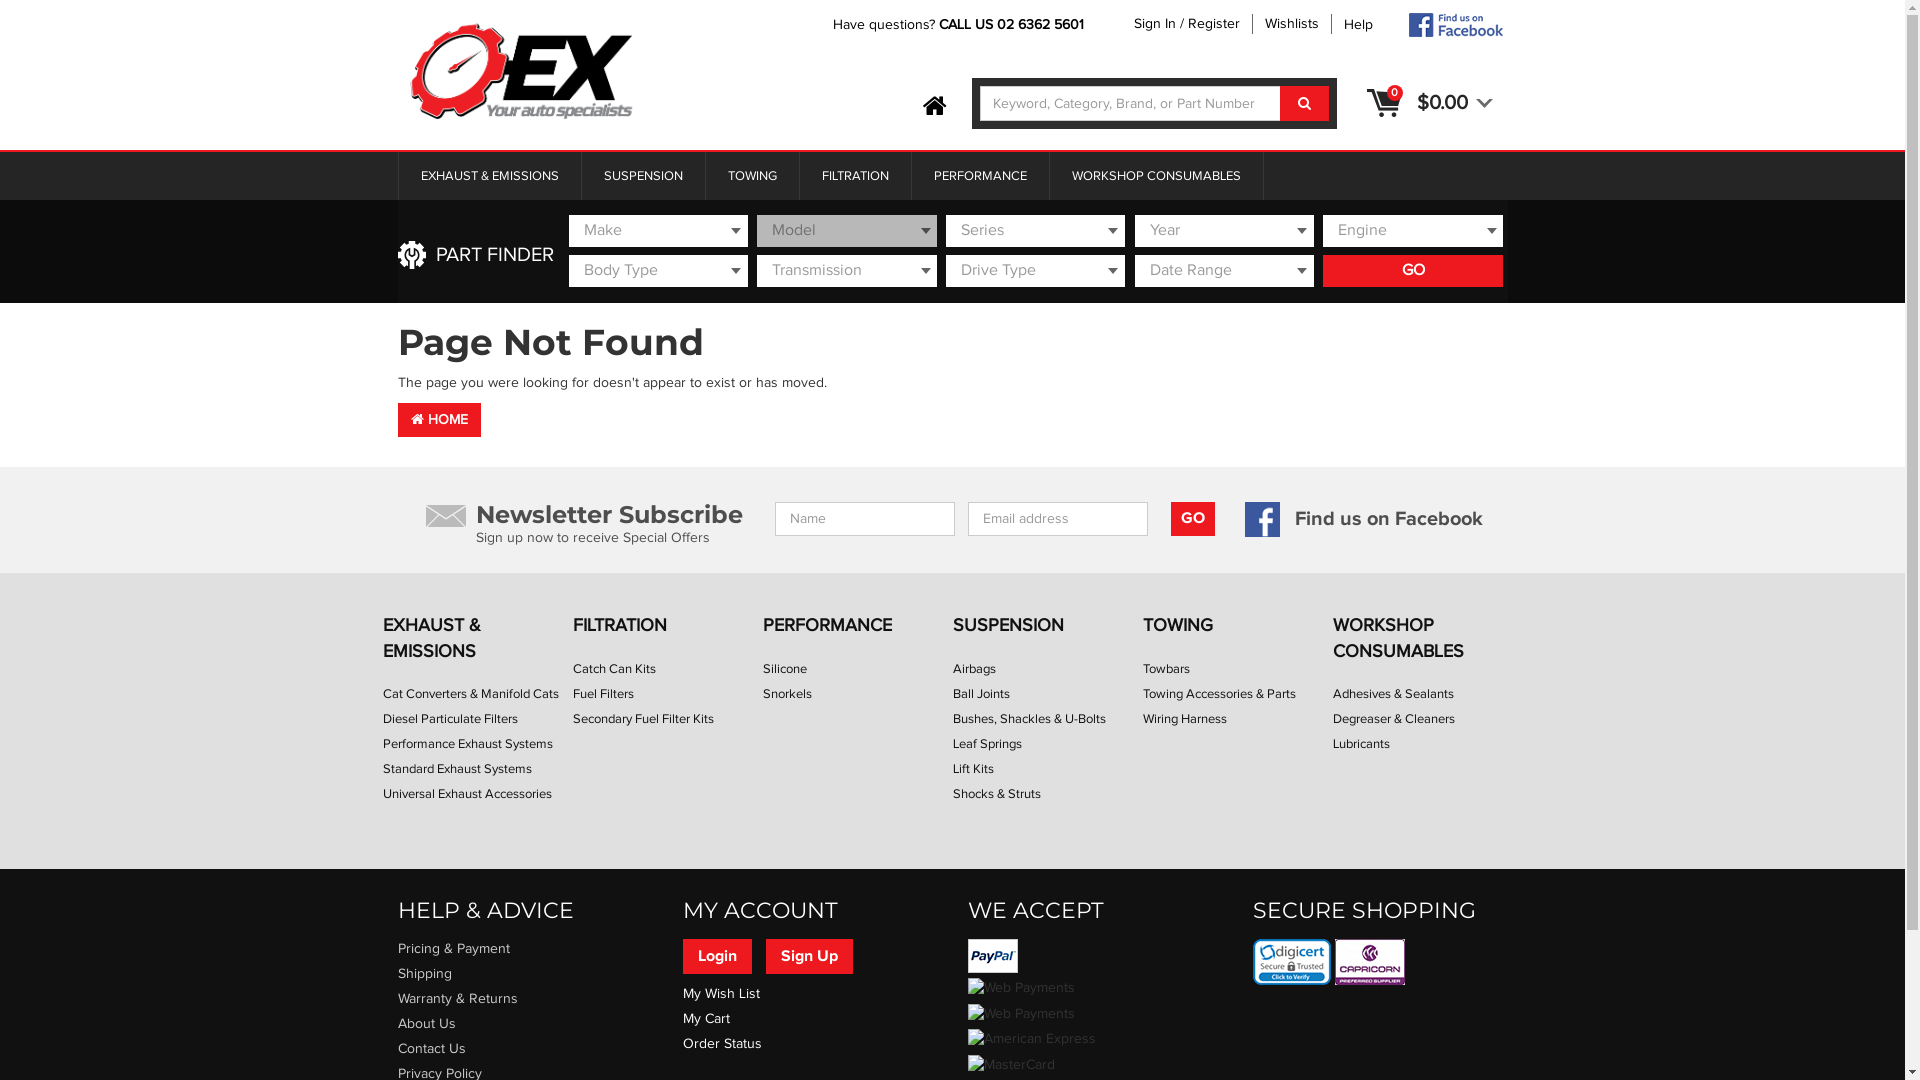  What do you see at coordinates (1218, 694) in the screenshot?
I see `Towing Accessories & Parts` at bounding box center [1218, 694].